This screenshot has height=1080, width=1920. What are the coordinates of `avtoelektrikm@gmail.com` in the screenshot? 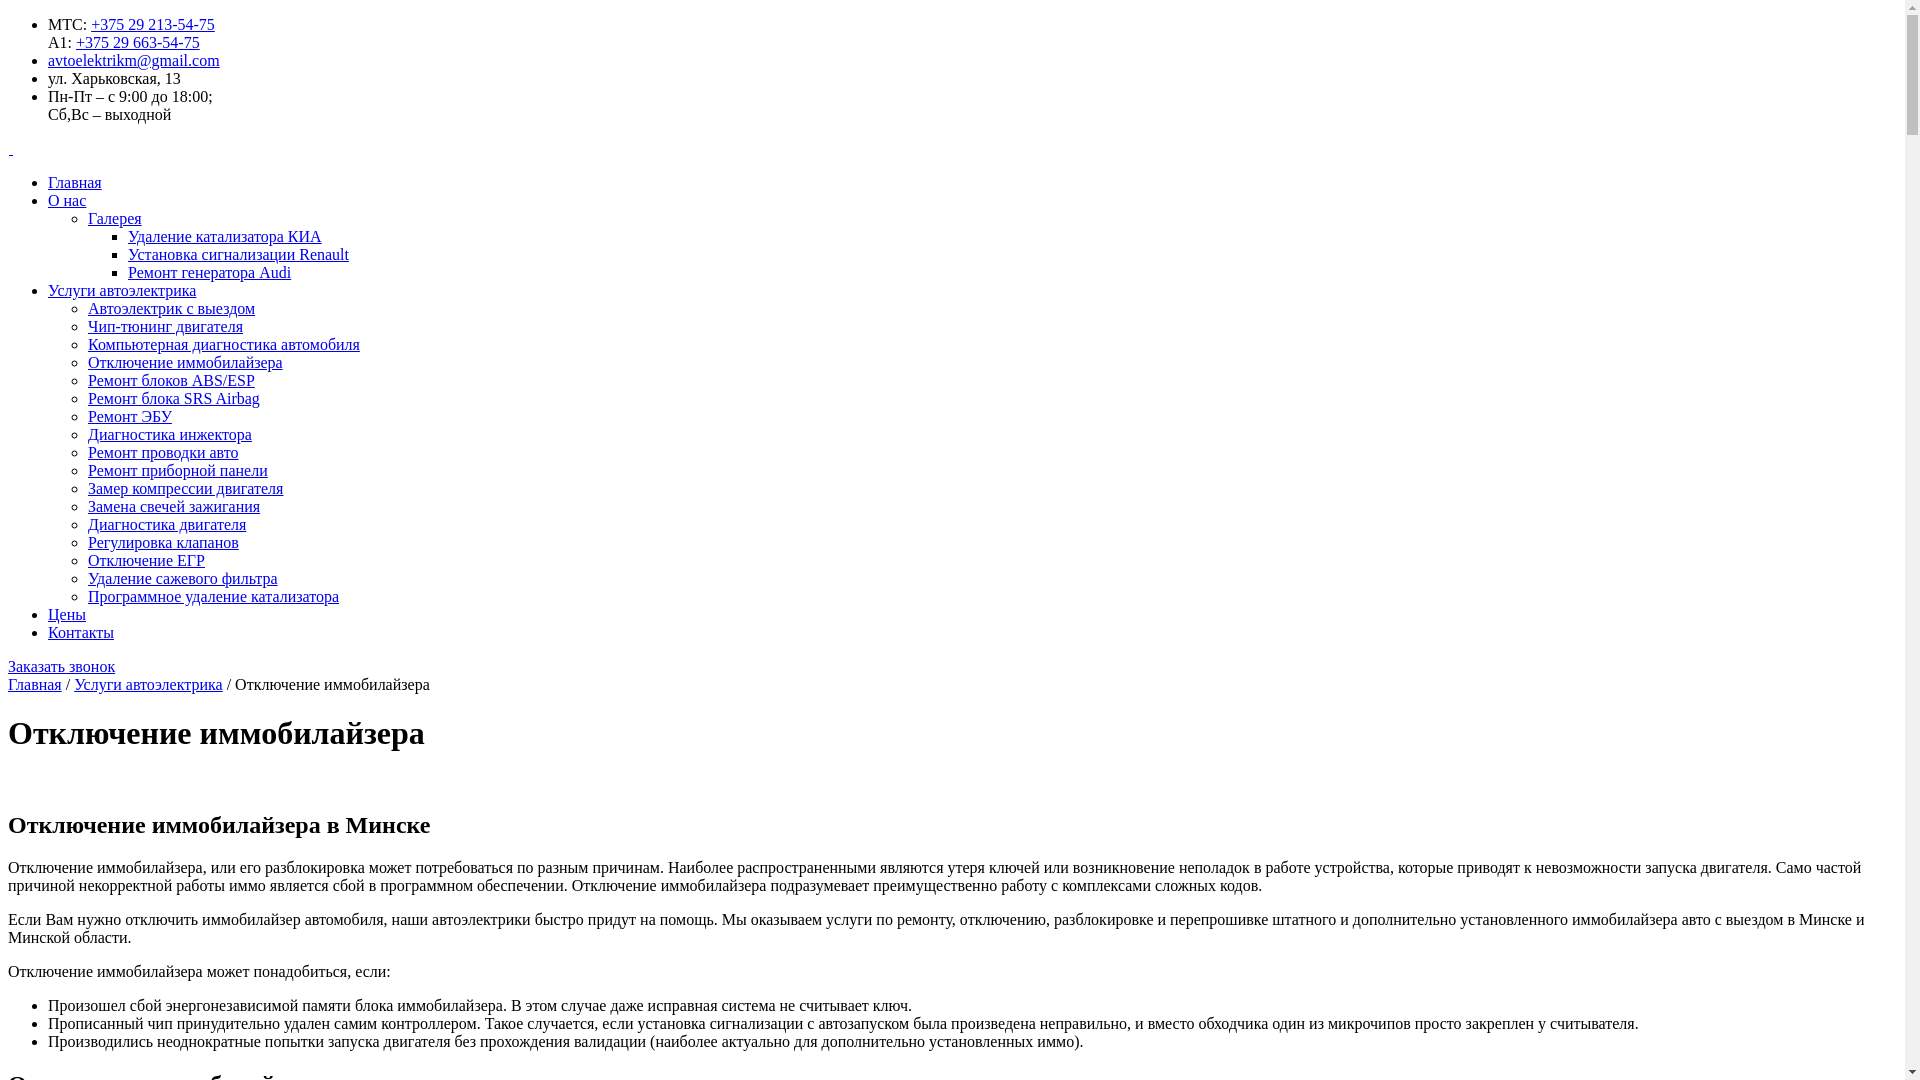 It's located at (134, 60).